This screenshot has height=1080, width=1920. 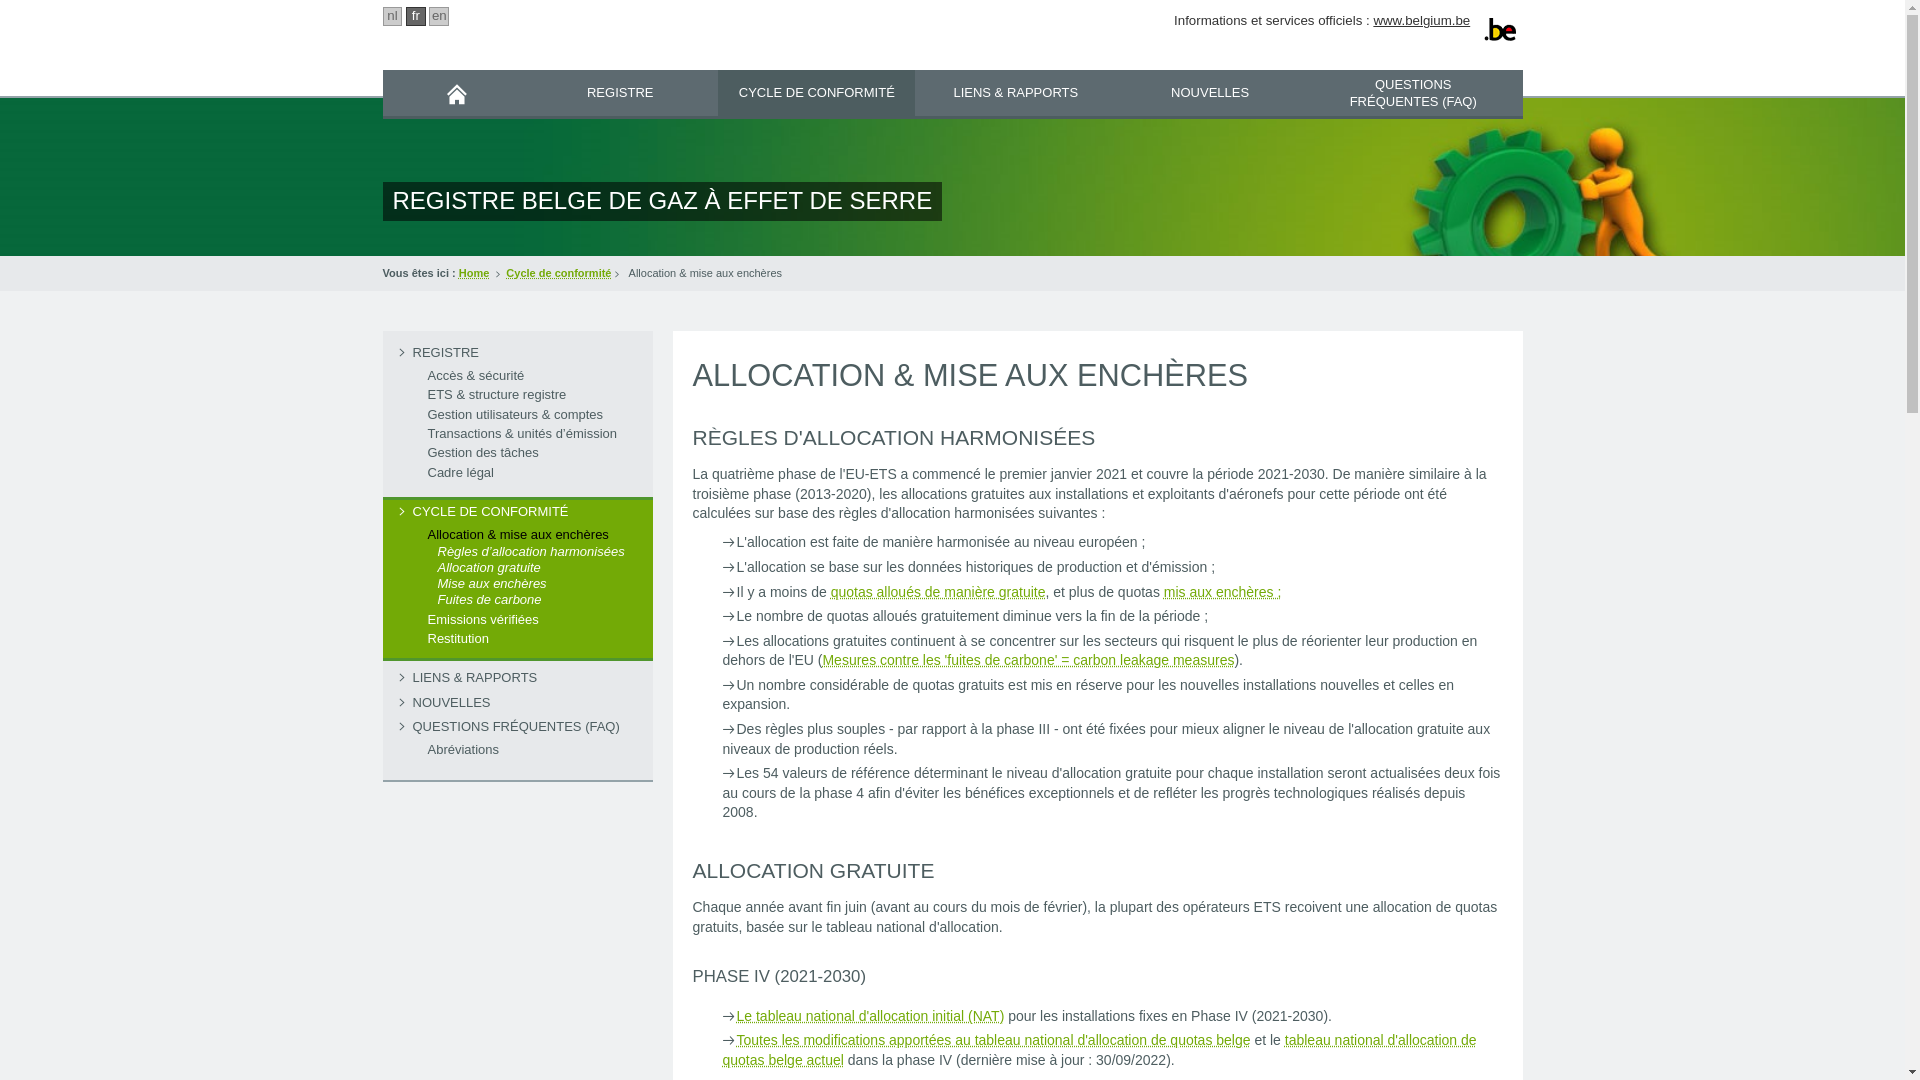 I want to click on www.belgium.be, so click(x=1422, y=20).